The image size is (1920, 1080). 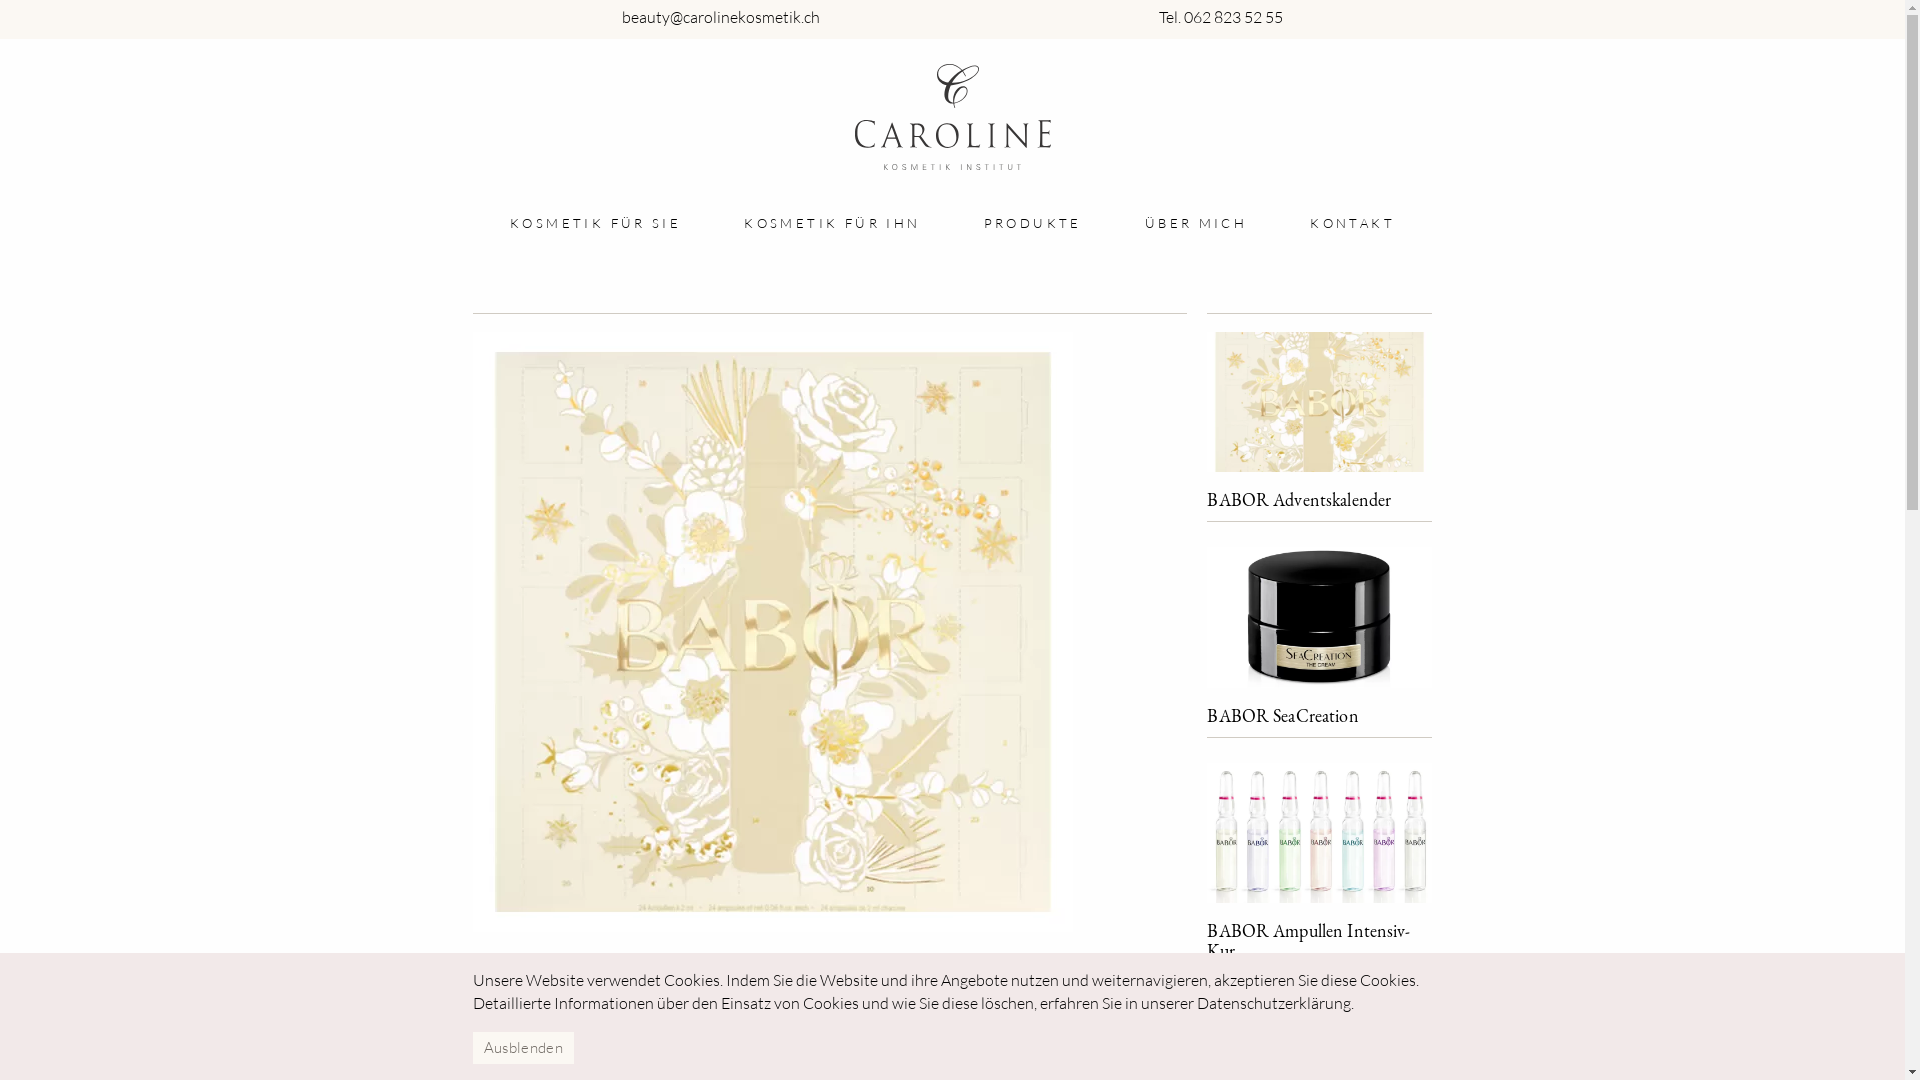 I want to click on PRODUKTE, so click(x=1033, y=224).